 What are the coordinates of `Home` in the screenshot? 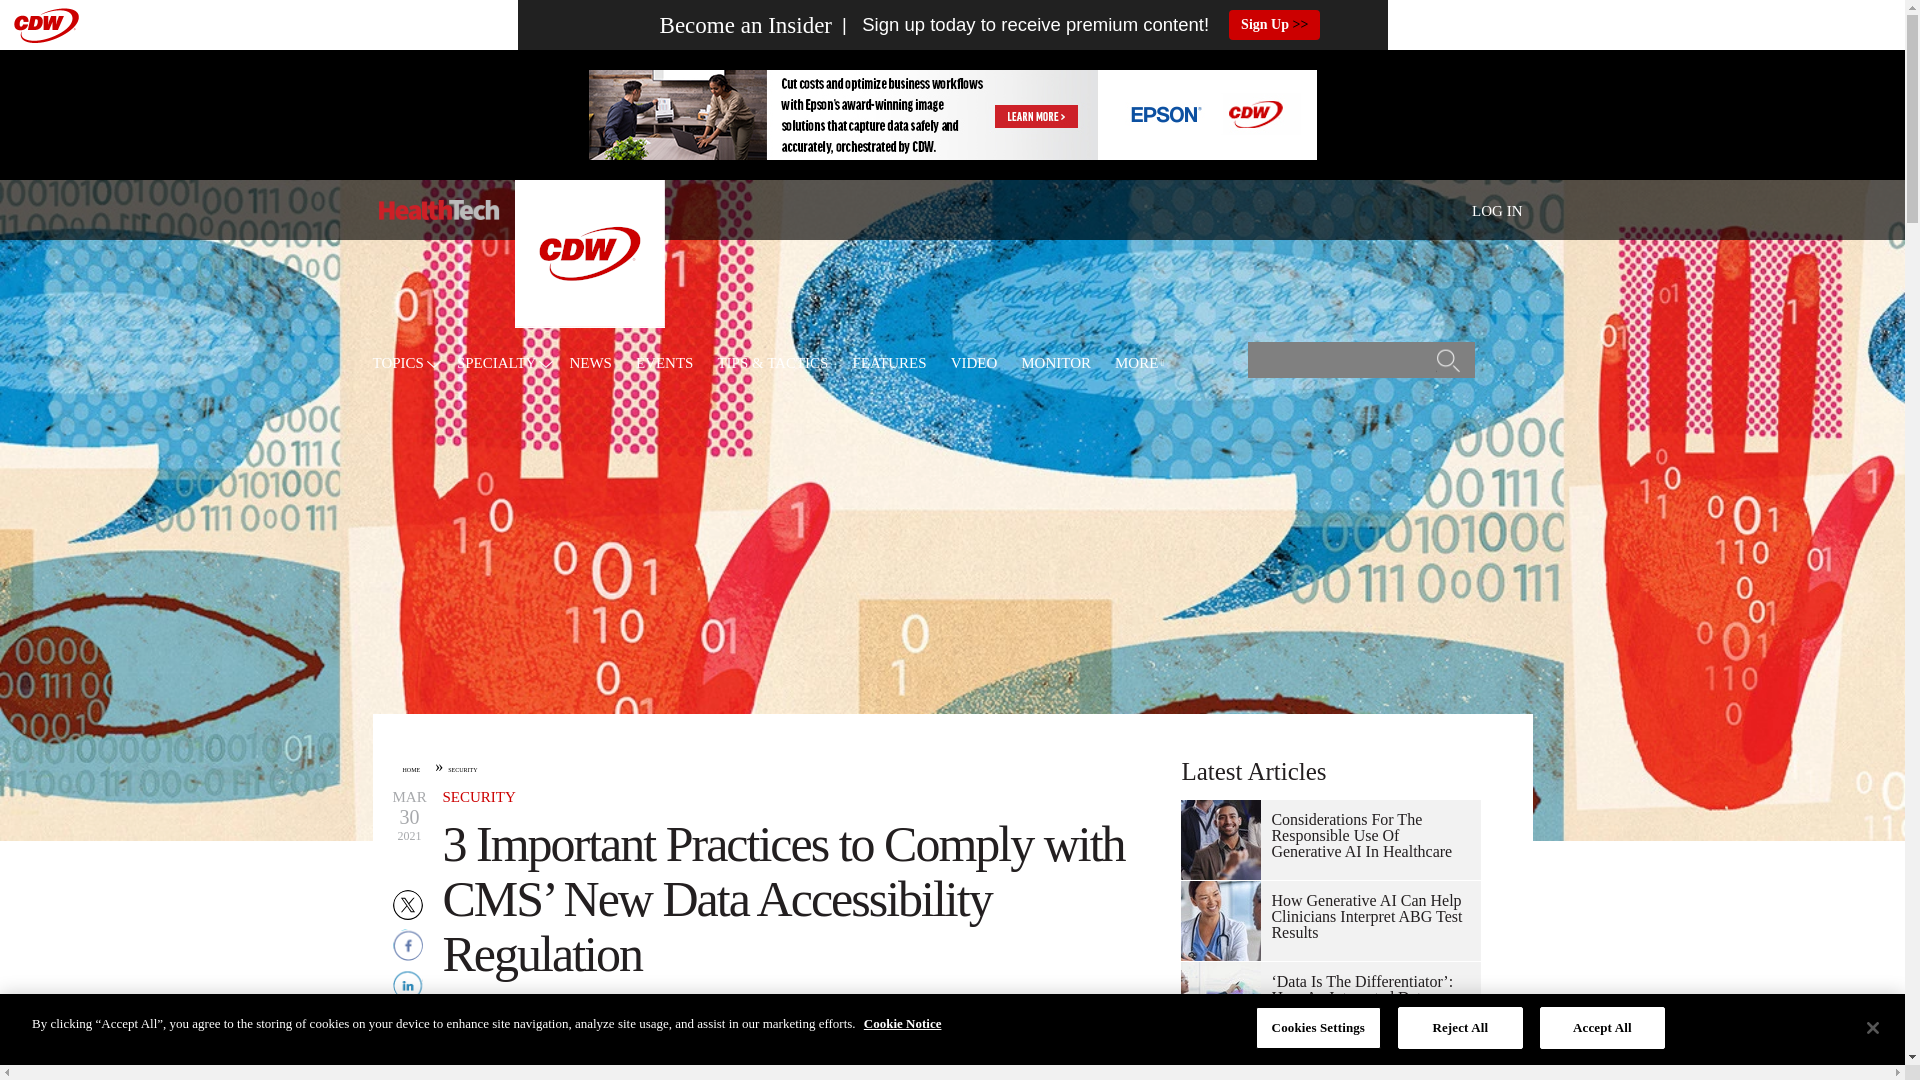 It's located at (438, 210).